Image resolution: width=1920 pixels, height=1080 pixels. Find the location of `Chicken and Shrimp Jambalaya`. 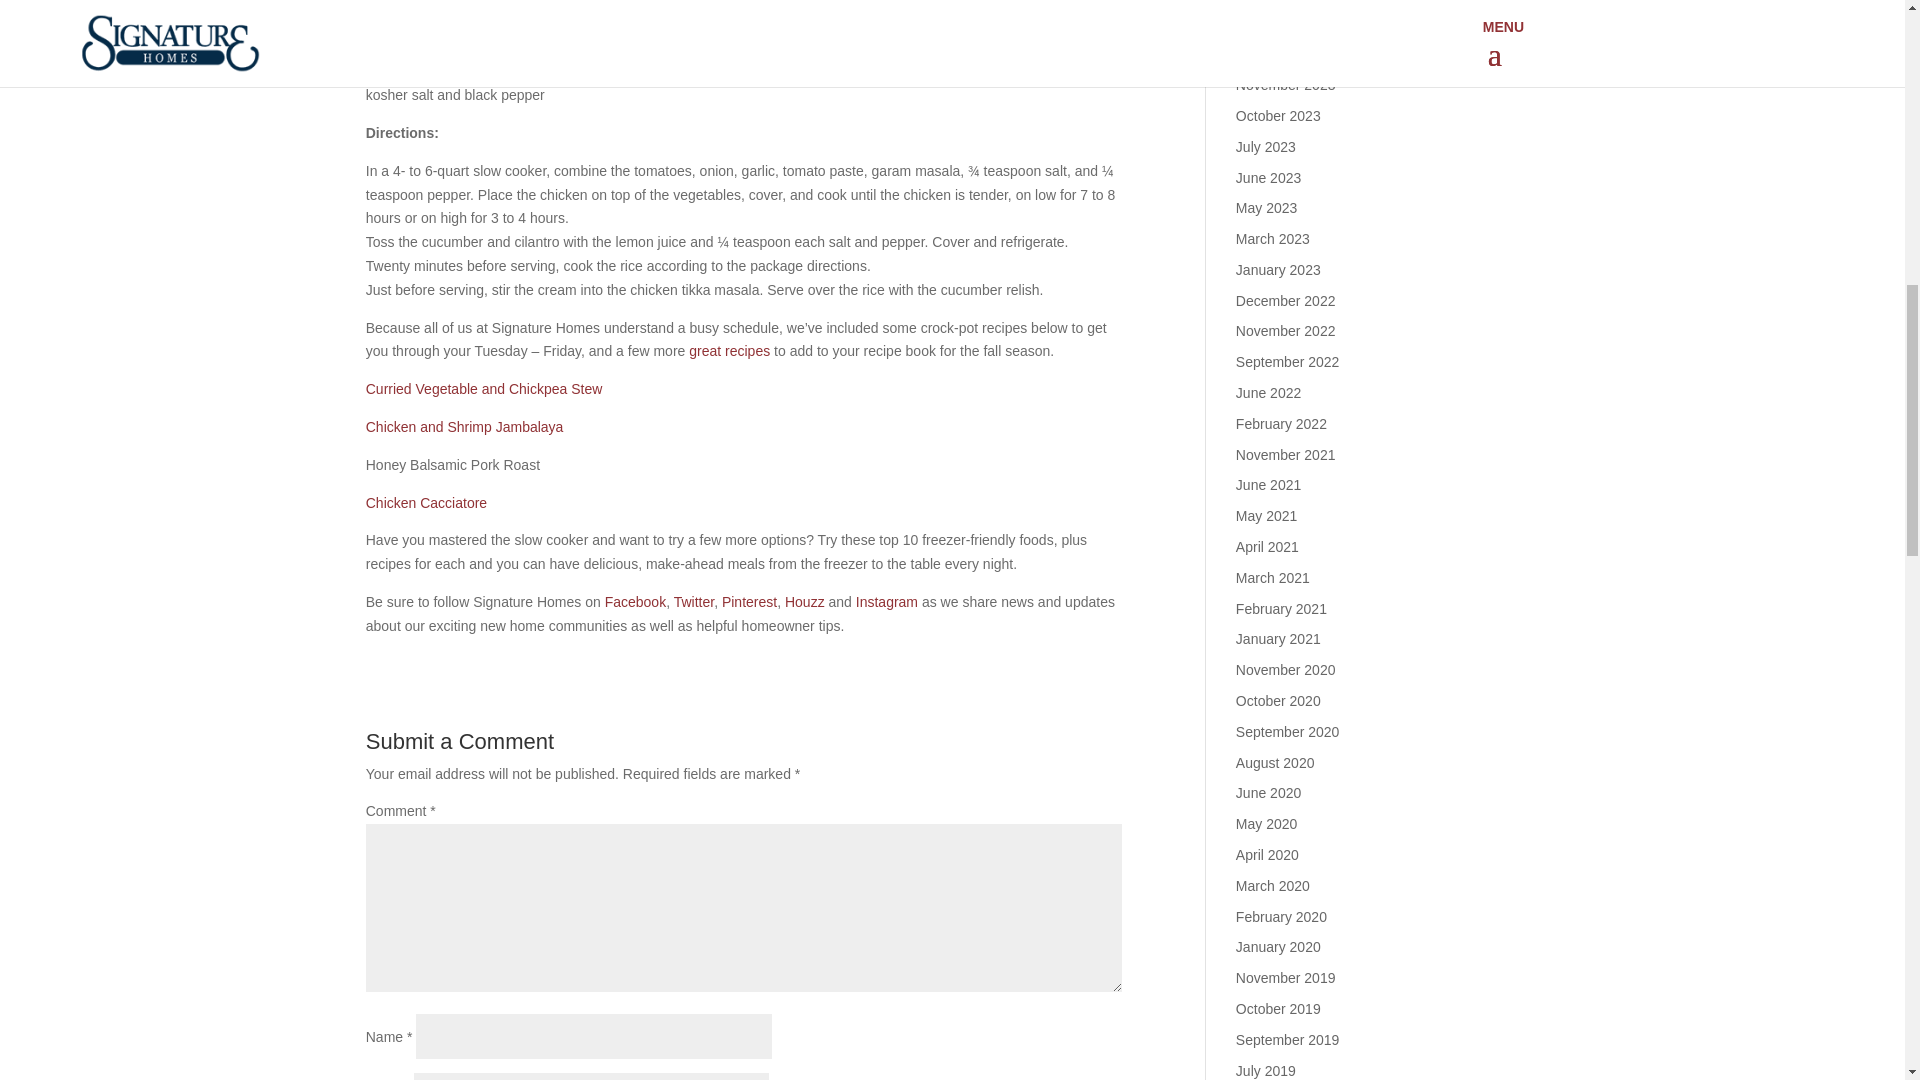

Chicken and Shrimp Jambalaya is located at coordinates (465, 427).